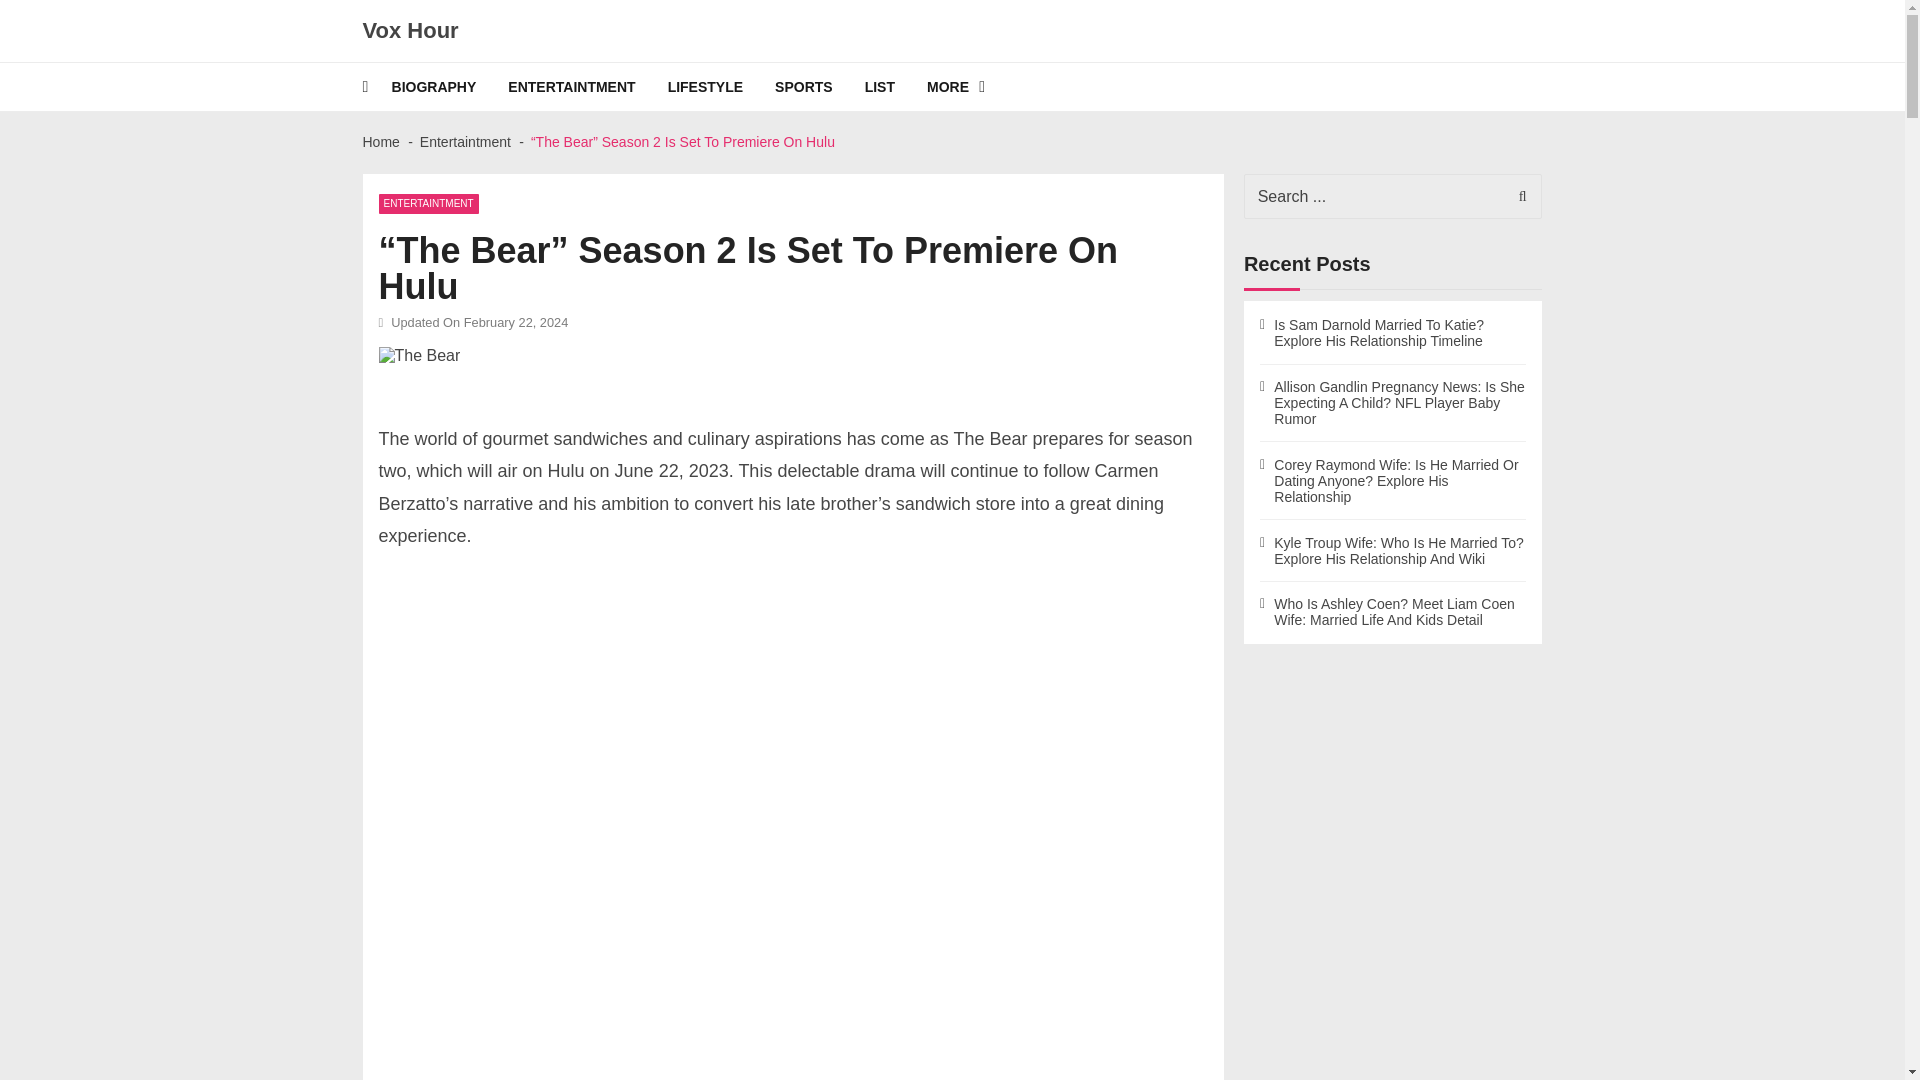 The width and height of the screenshot is (1920, 1080). Describe the element at coordinates (820, 86) in the screenshot. I see `SPORTS` at that location.